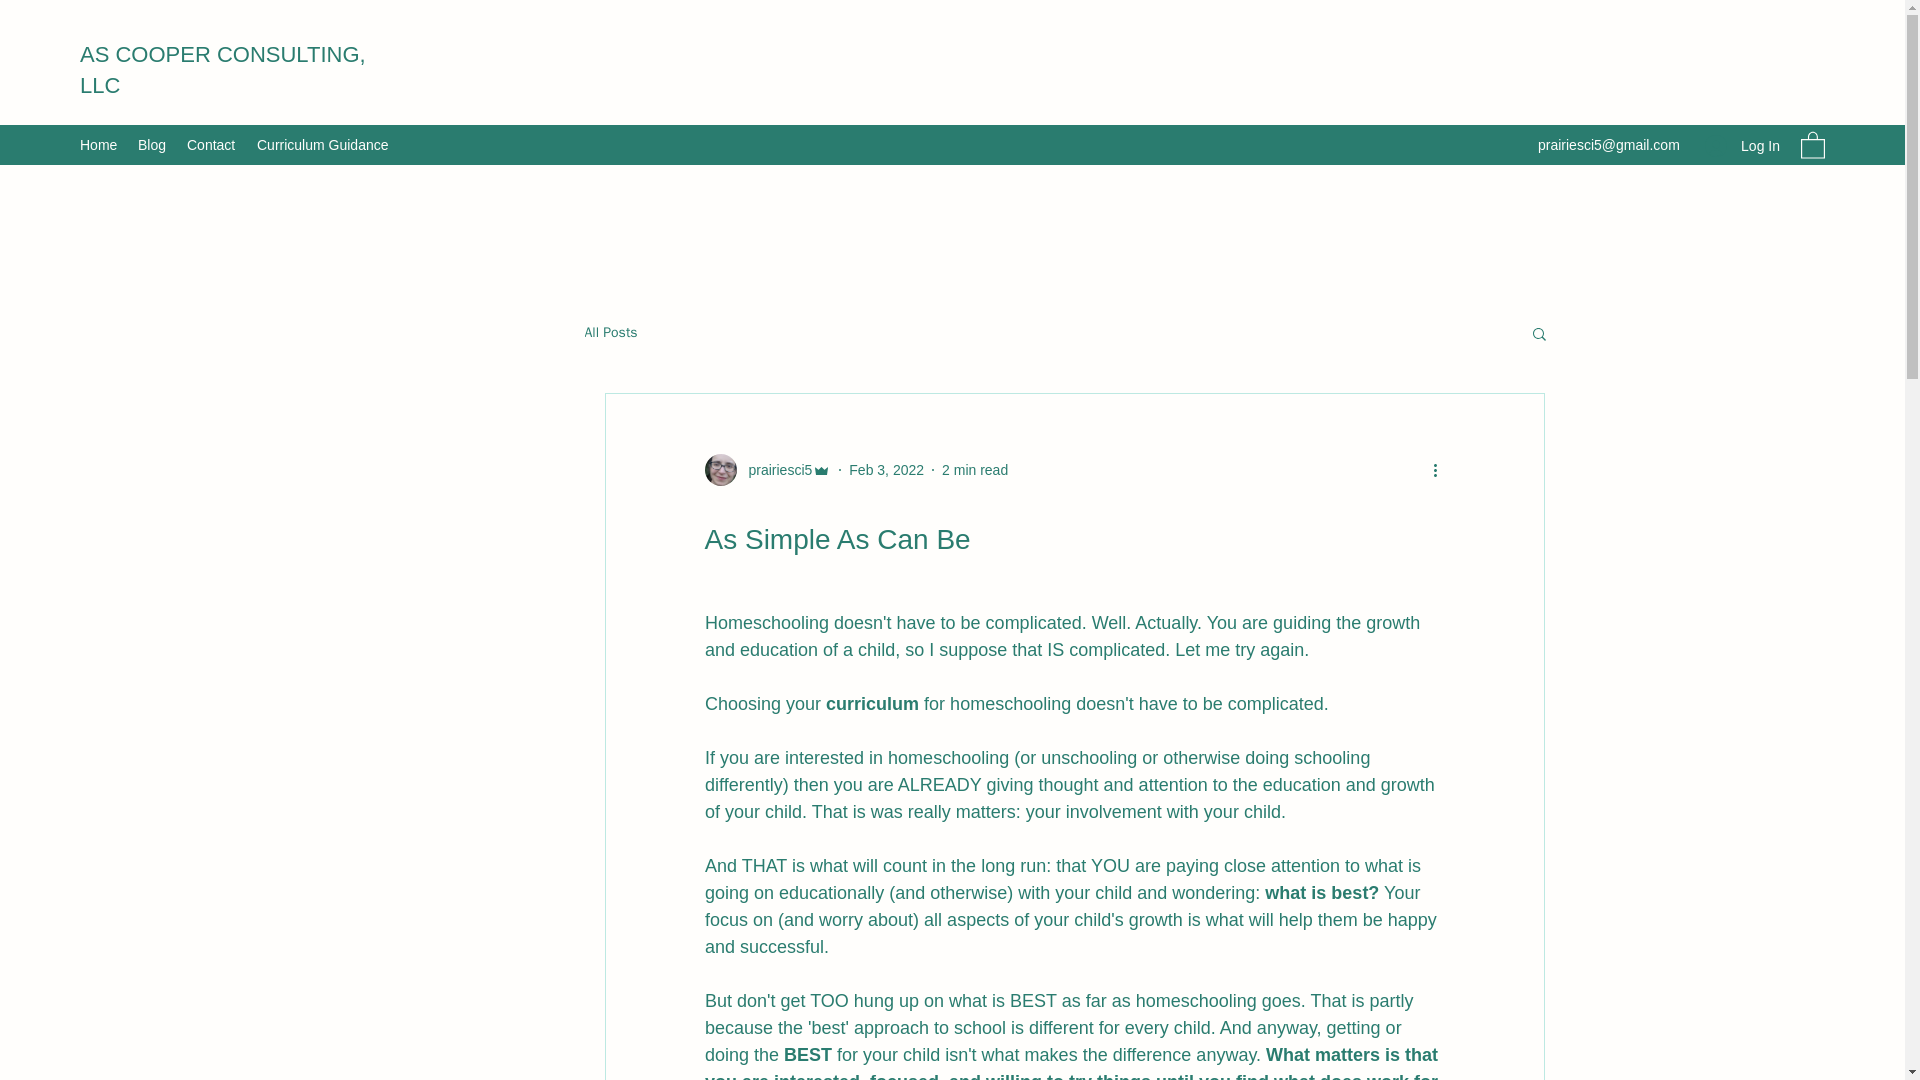 This screenshot has height=1080, width=1920. What do you see at coordinates (774, 470) in the screenshot?
I see `prairiesci5` at bounding box center [774, 470].